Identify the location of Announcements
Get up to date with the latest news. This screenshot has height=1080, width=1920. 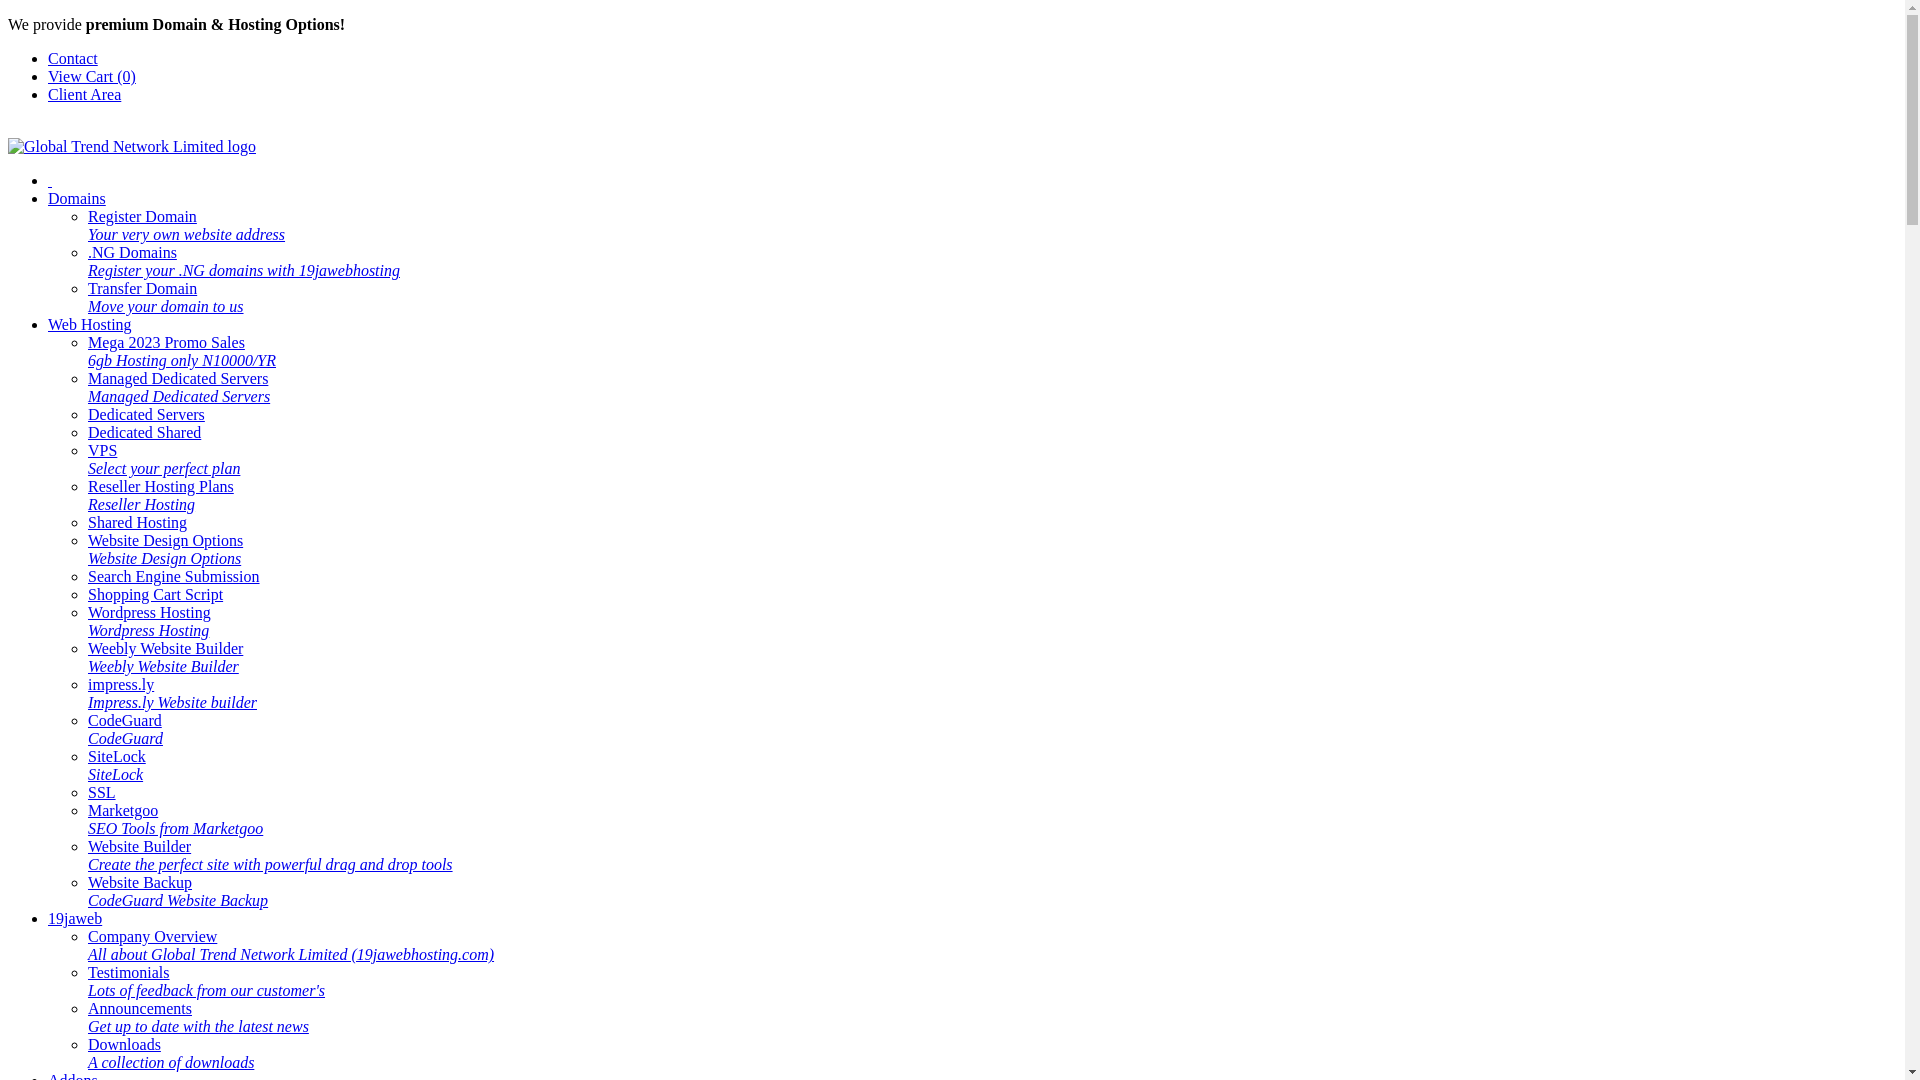
(198, 1018).